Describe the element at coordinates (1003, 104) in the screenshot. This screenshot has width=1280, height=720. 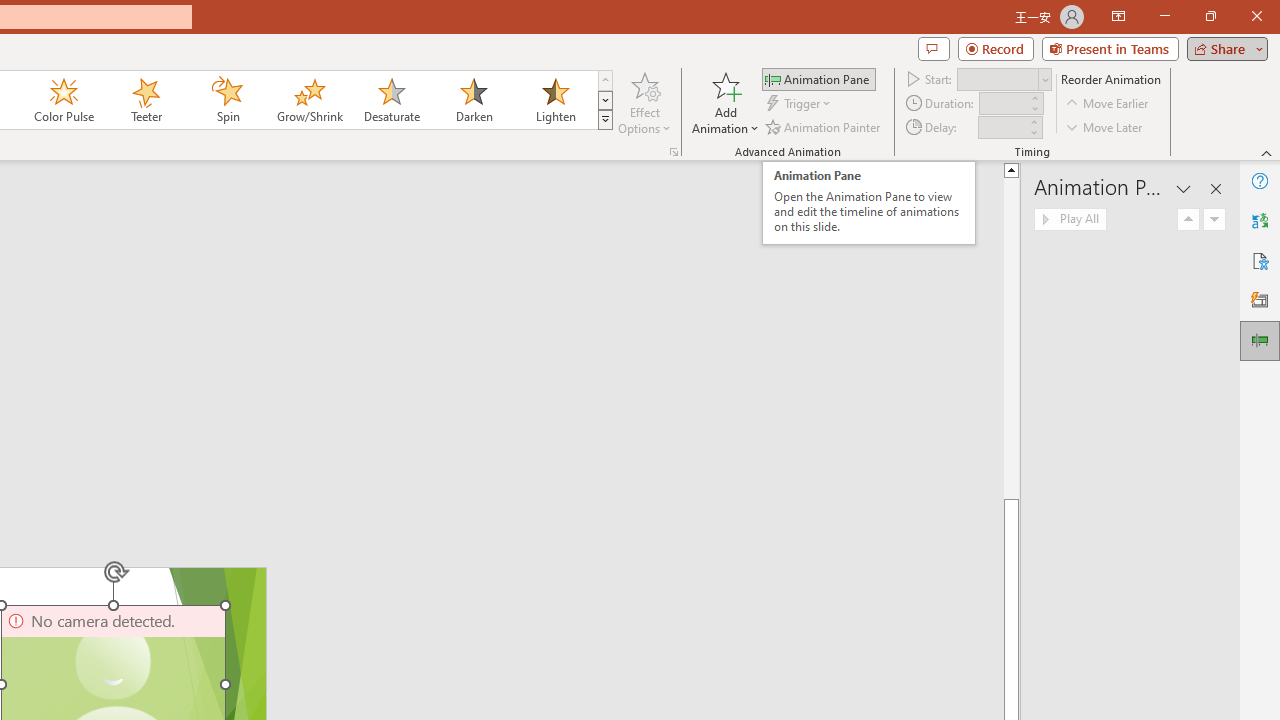
I see `Animation Duration` at that location.